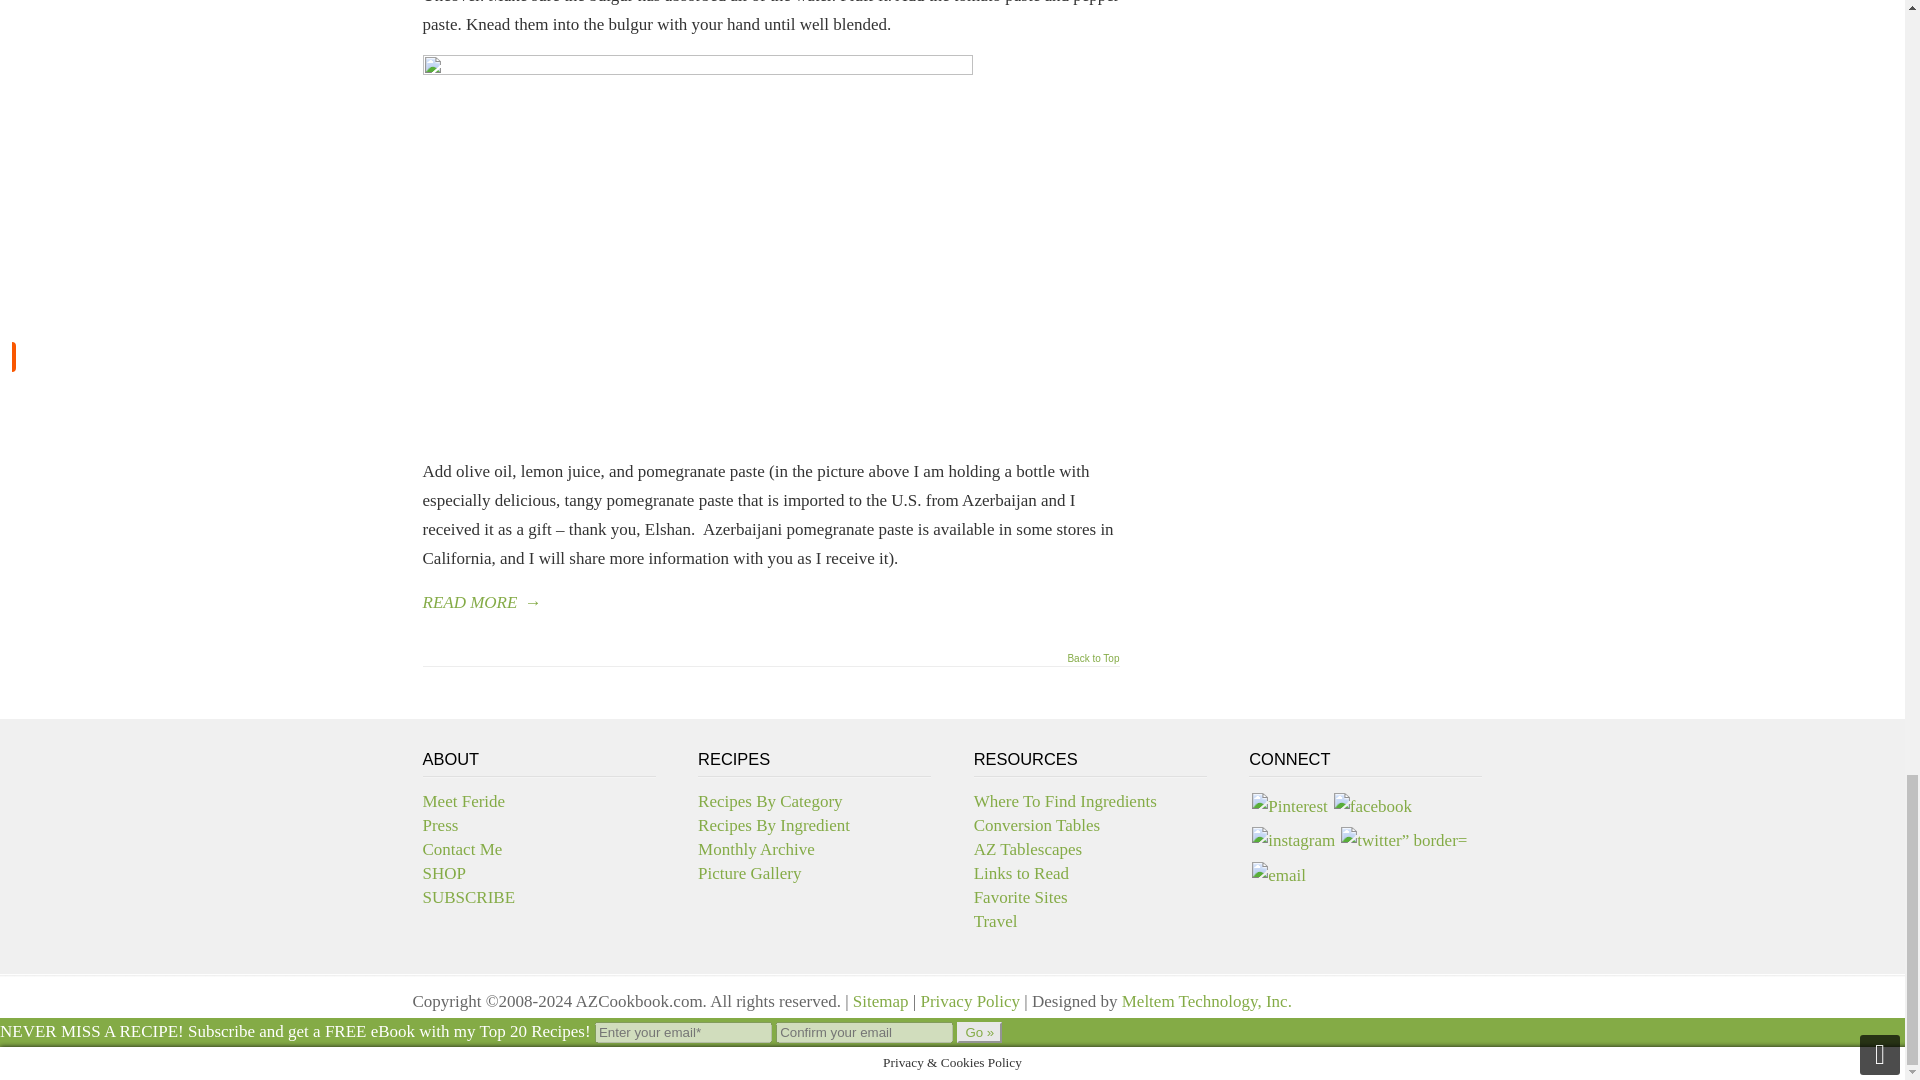 The image size is (1920, 1080). What do you see at coordinates (1093, 664) in the screenshot?
I see `Back to Top` at bounding box center [1093, 664].